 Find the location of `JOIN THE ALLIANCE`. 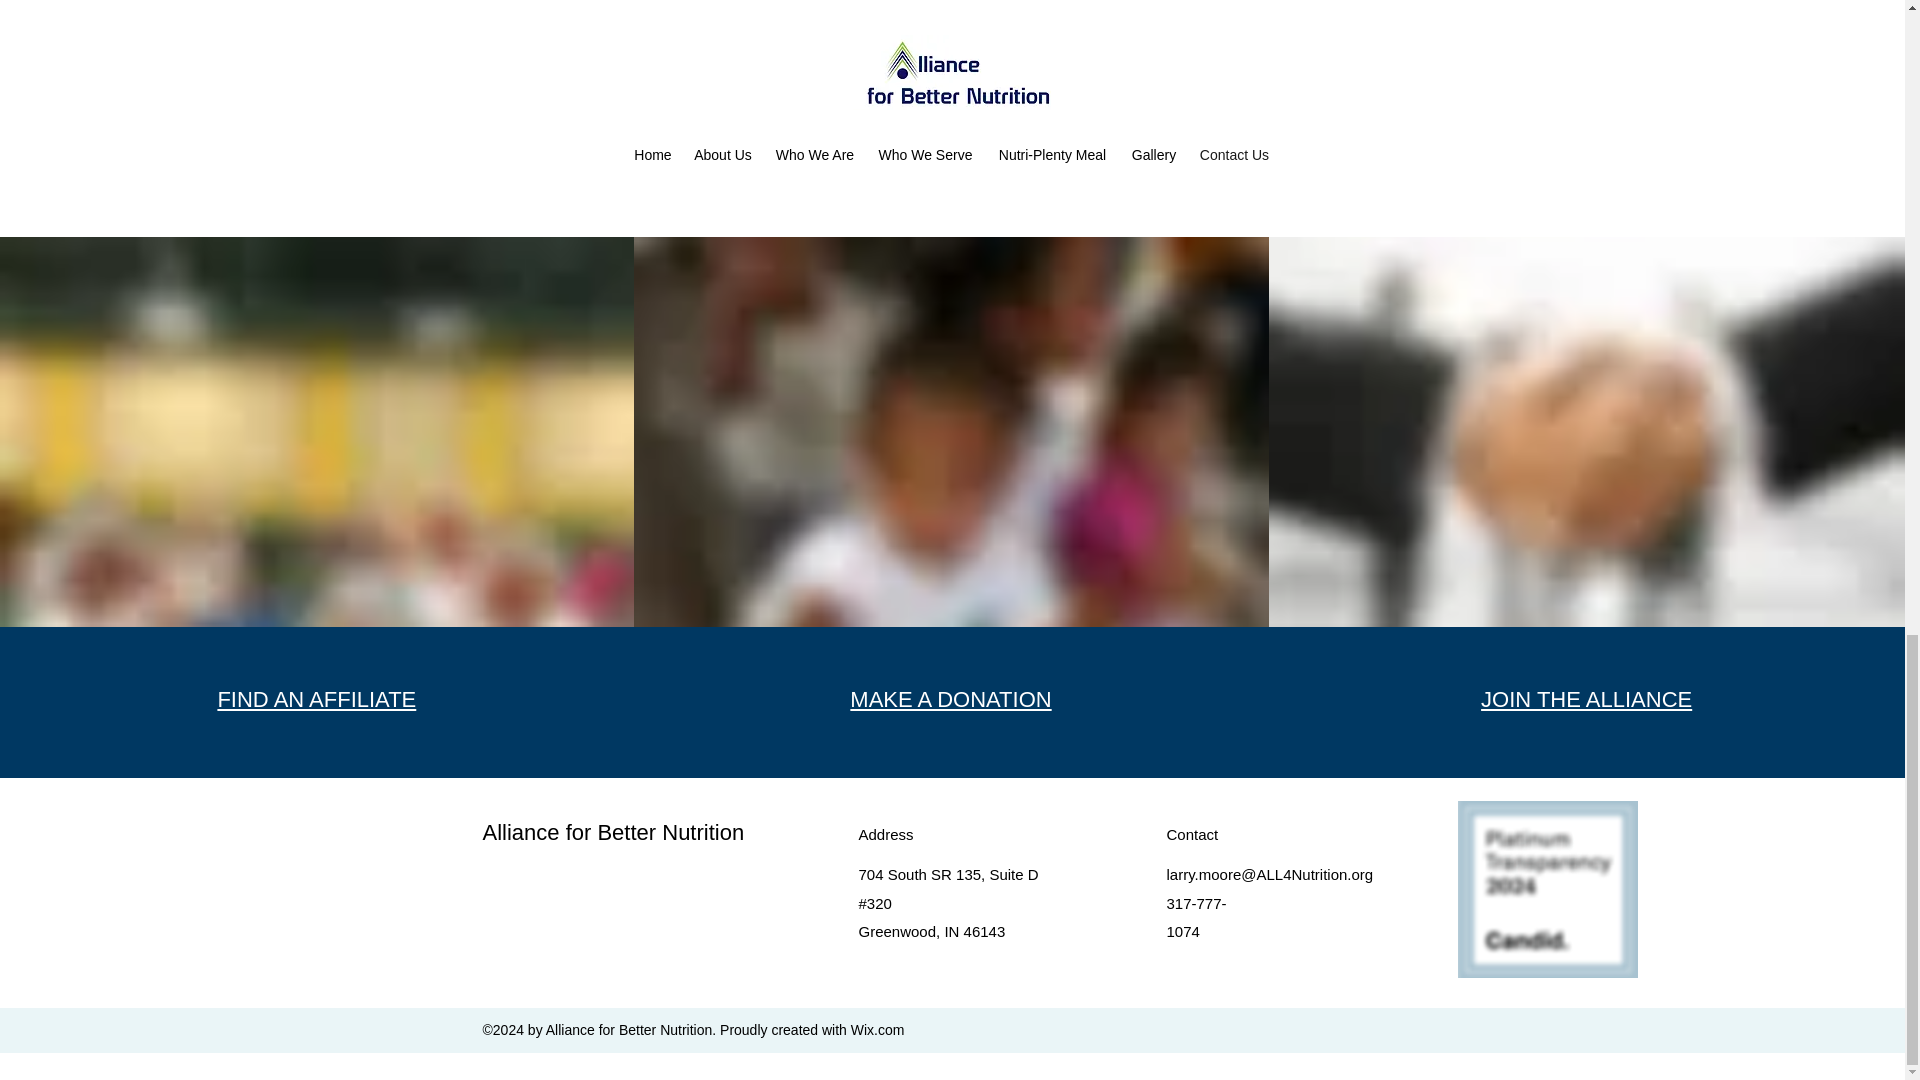

JOIN THE ALLIANCE is located at coordinates (1586, 698).